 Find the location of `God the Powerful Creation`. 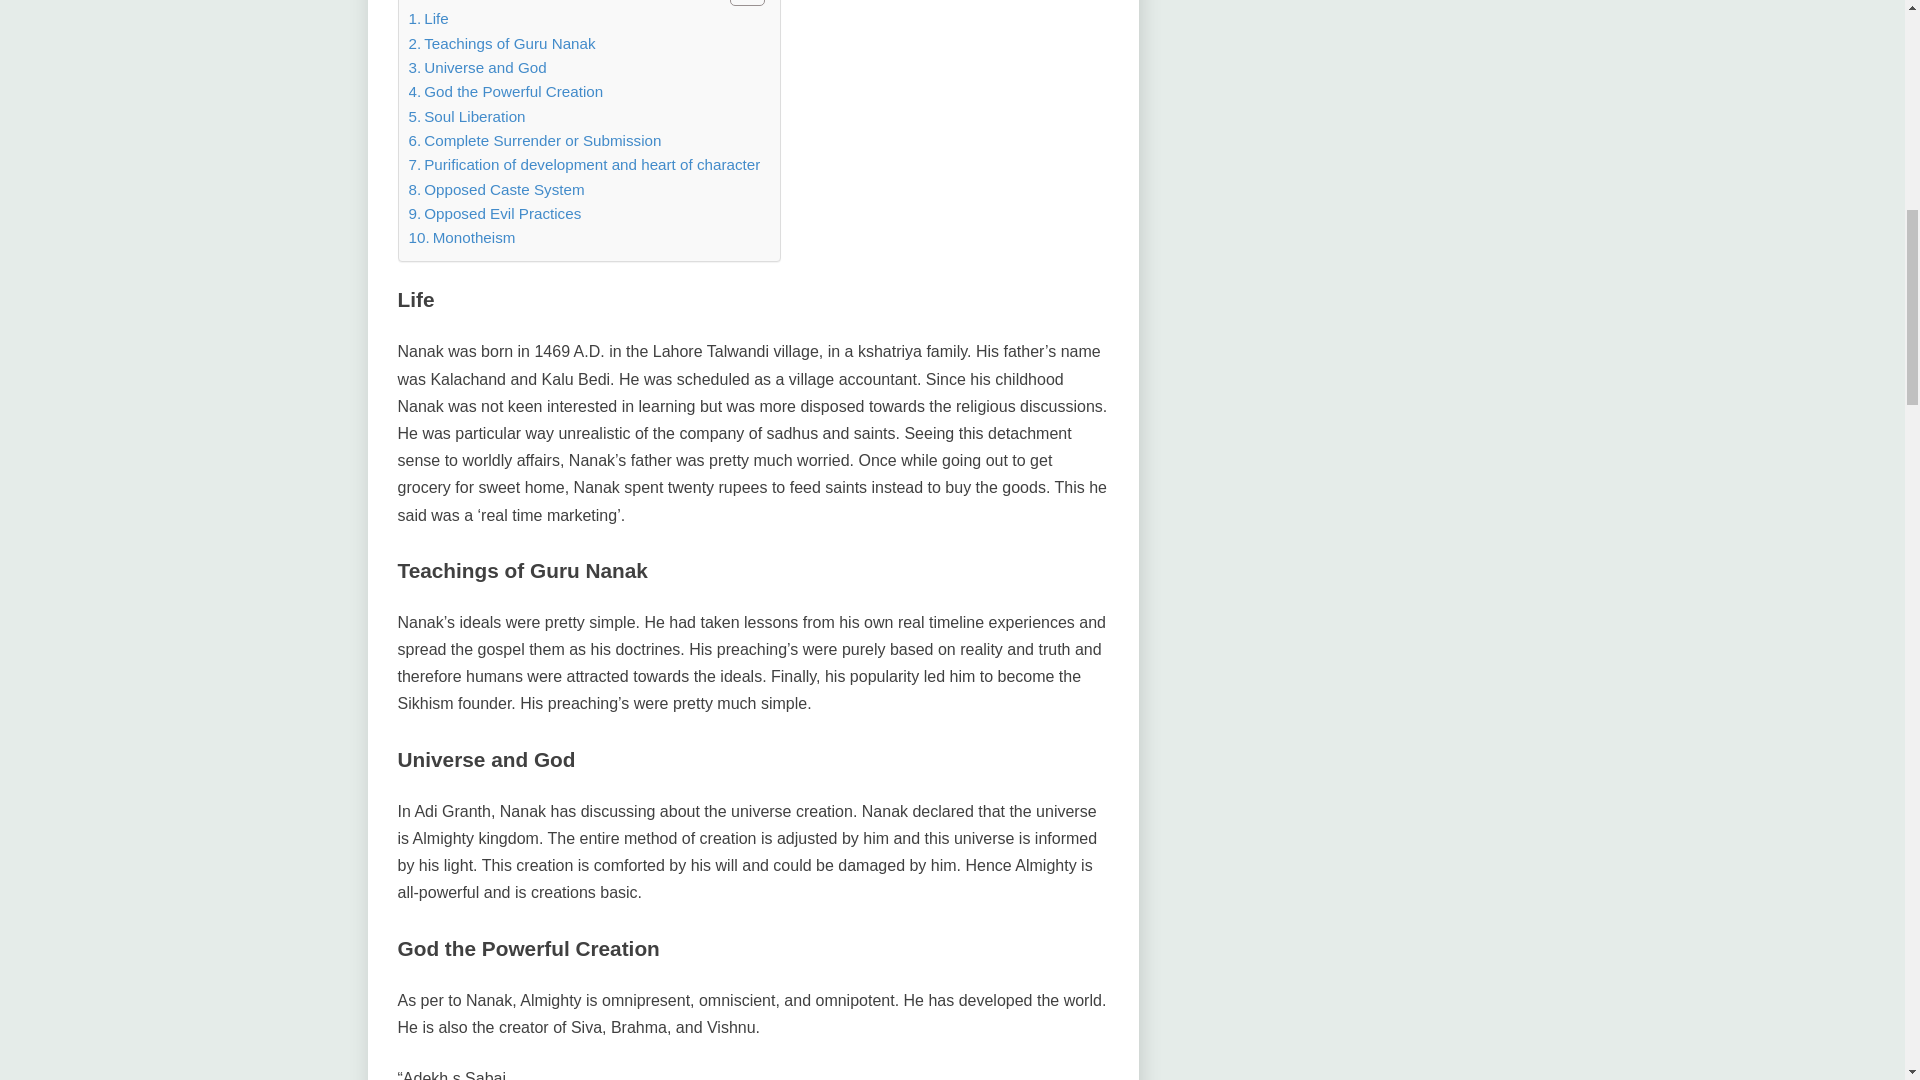

God the Powerful Creation is located at coordinates (504, 91).